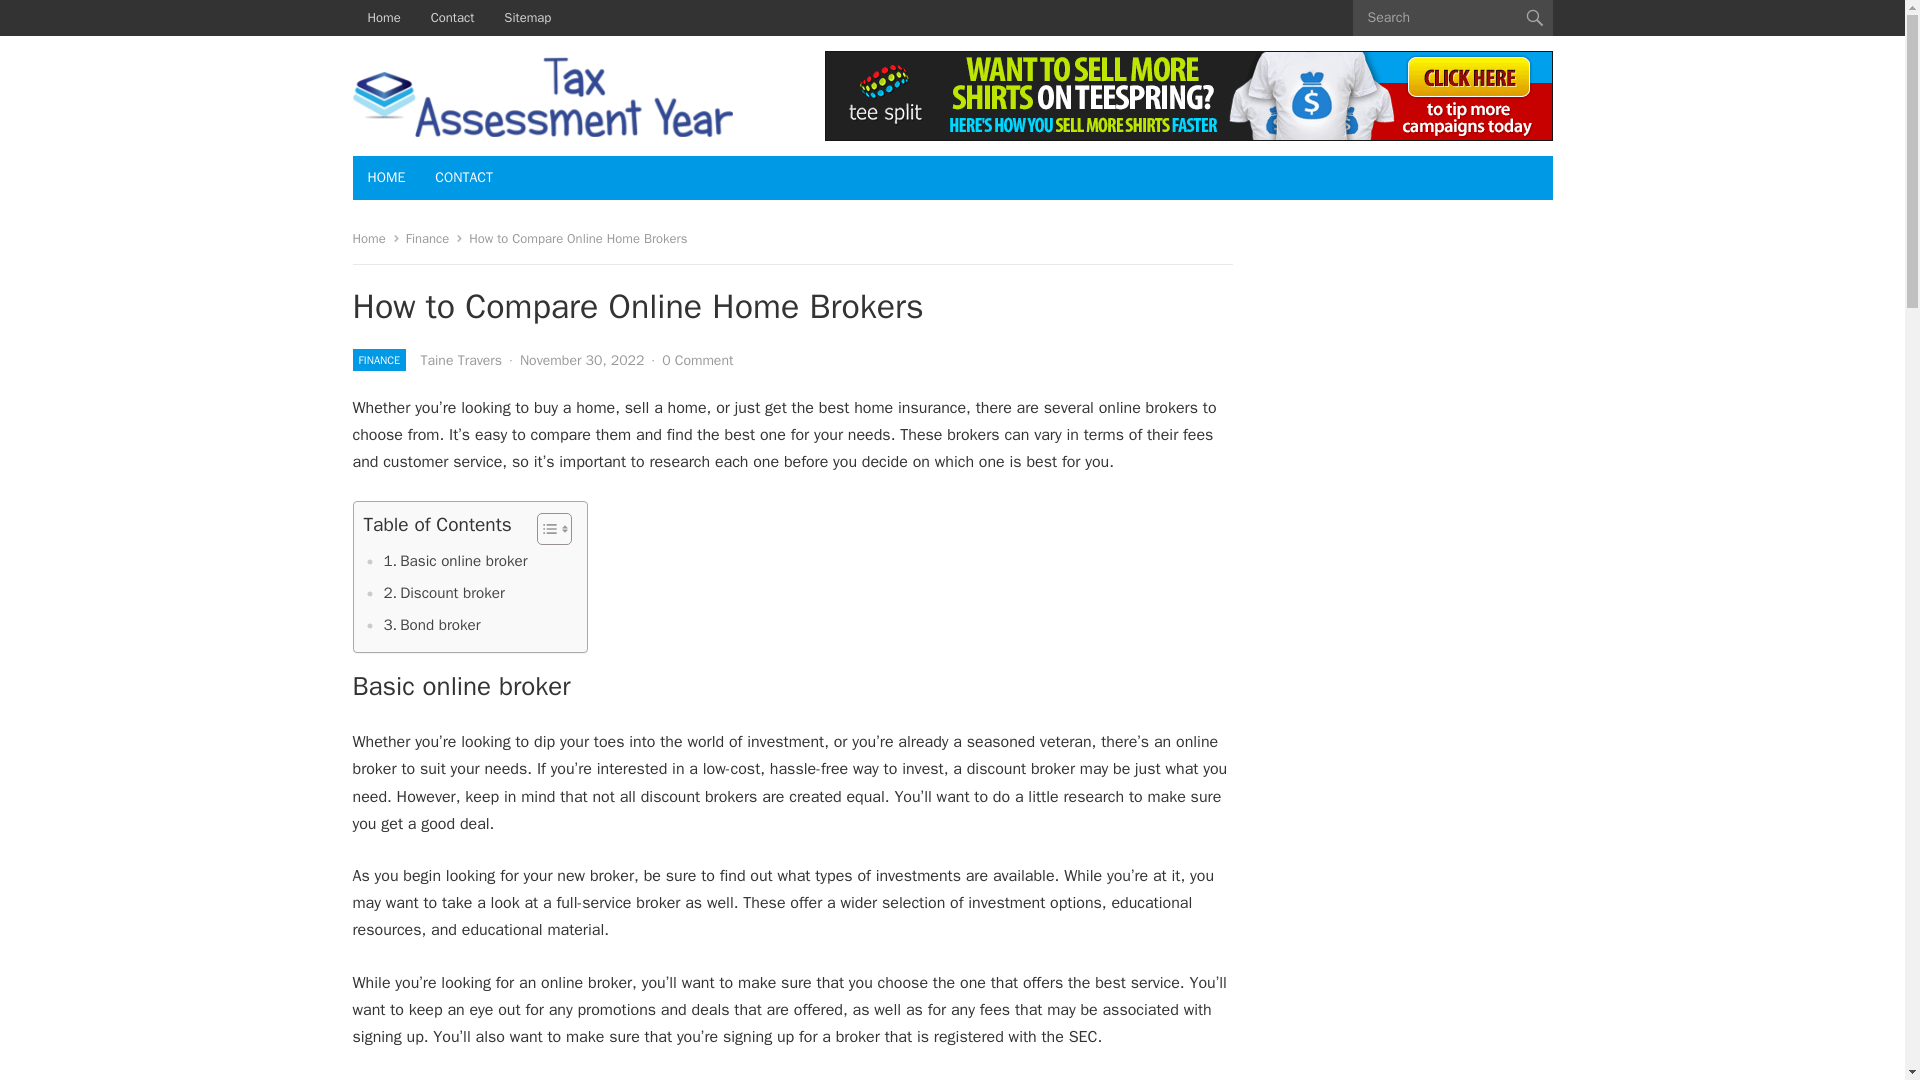 This screenshot has width=1920, height=1080. What do you see at coordinates (444, 592) in the screenshot?
I see `Discount broker` at bounding box center [444, 592].